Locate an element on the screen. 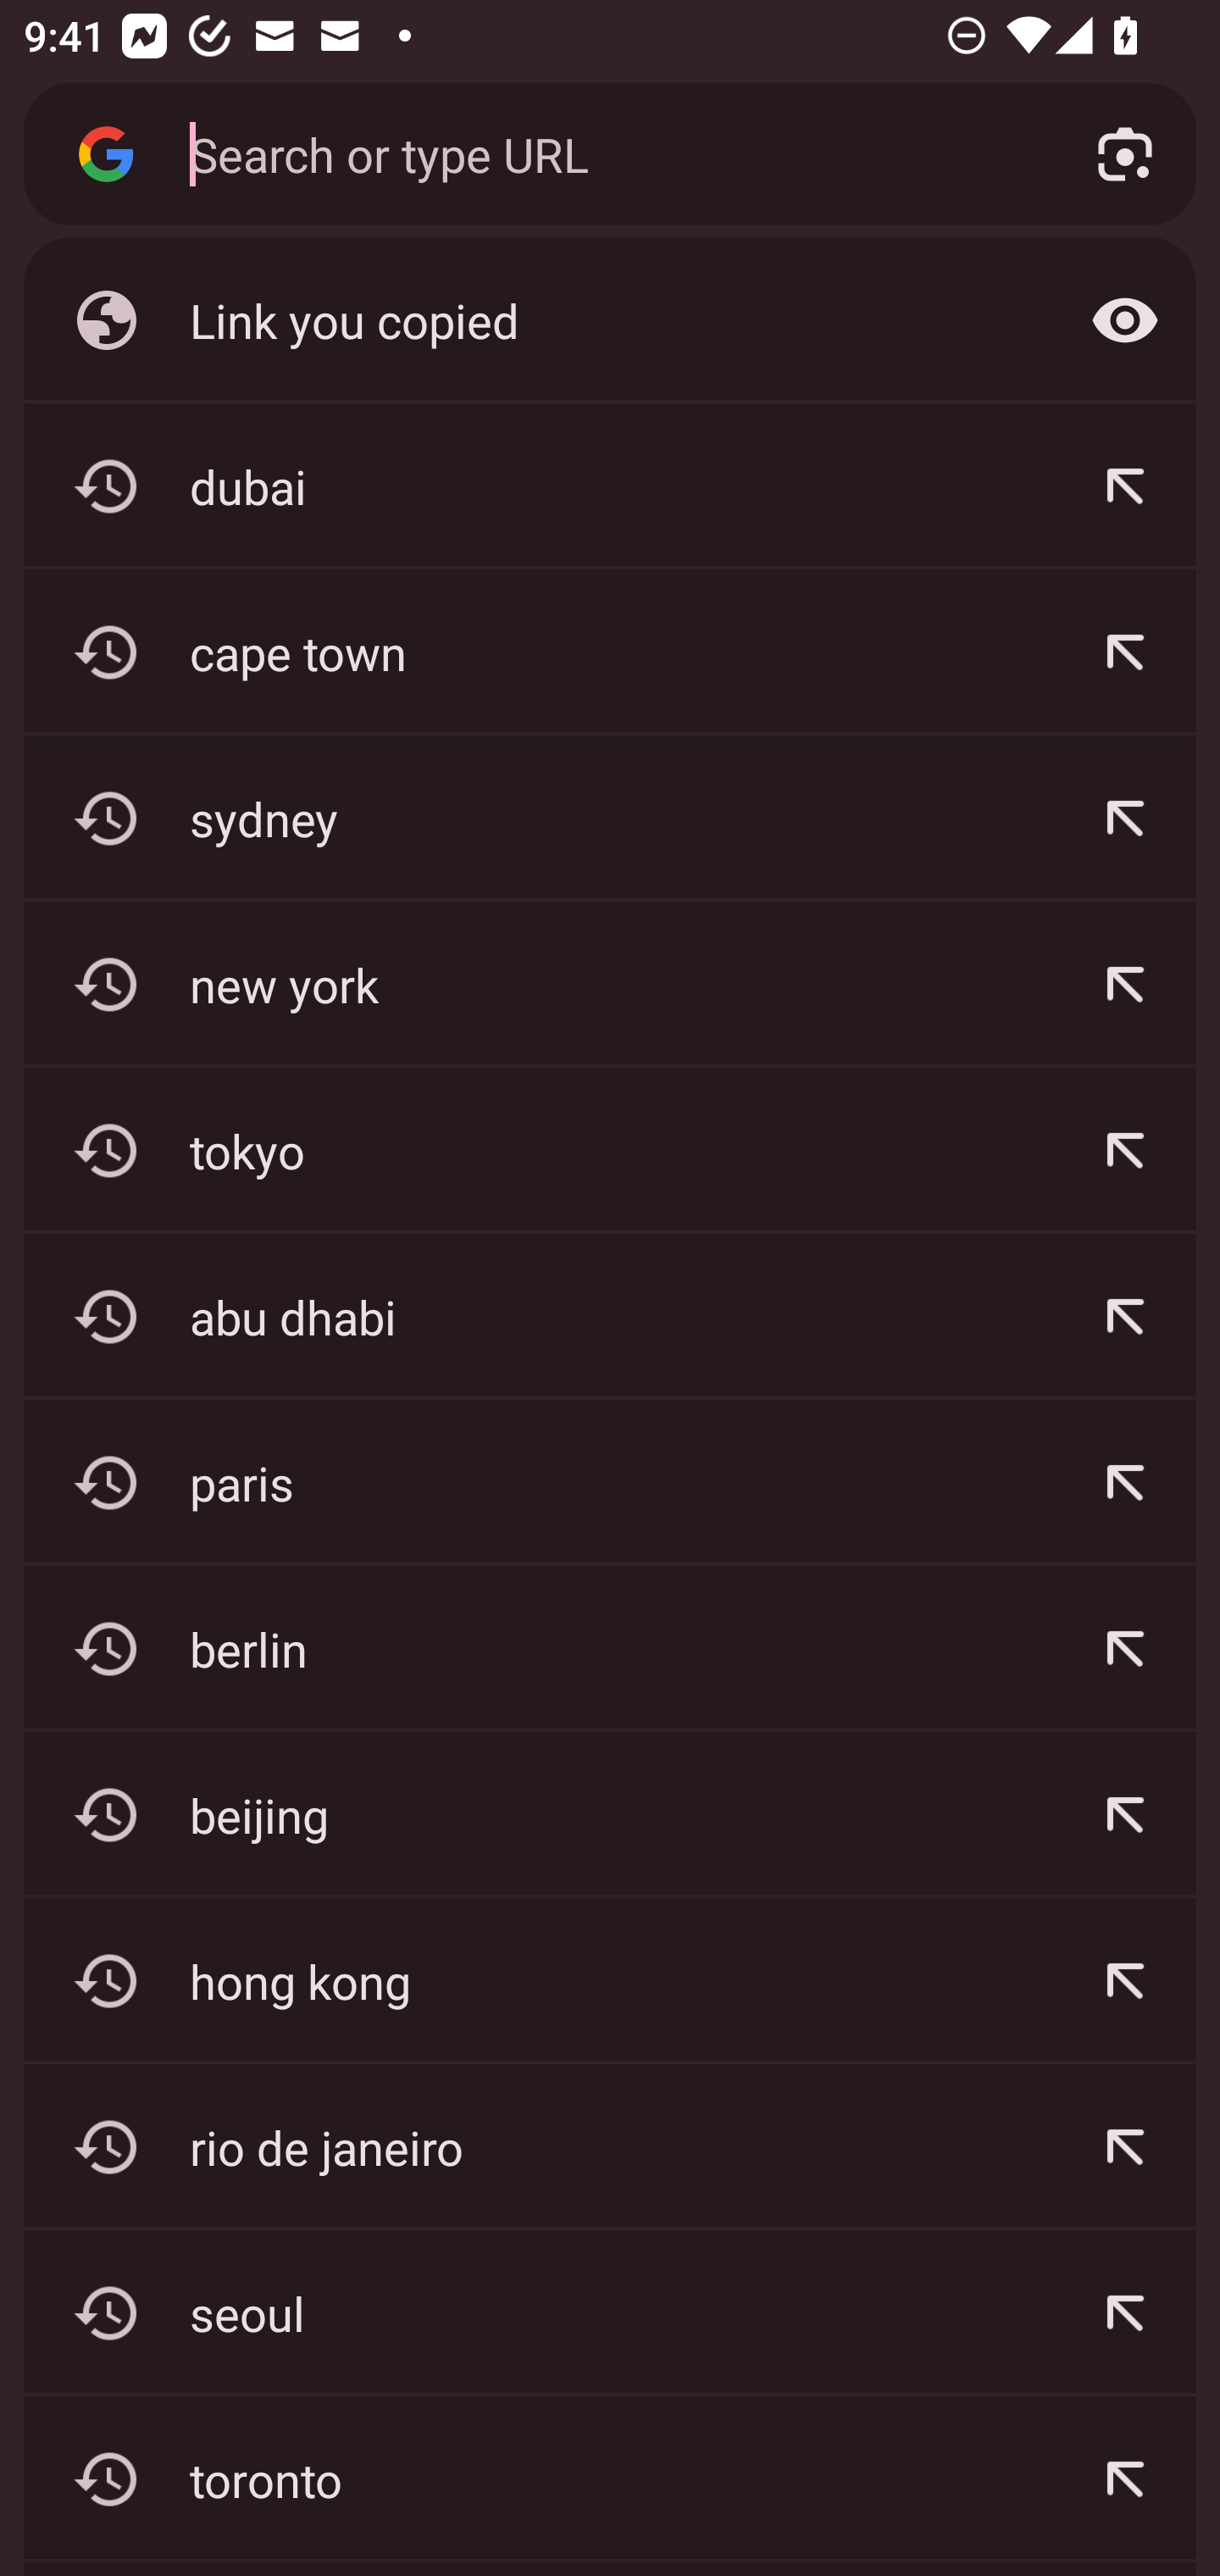 This screenshot has height=2576, width=1220. seoul Refine: seoul is located at coordinates (610, 2313).